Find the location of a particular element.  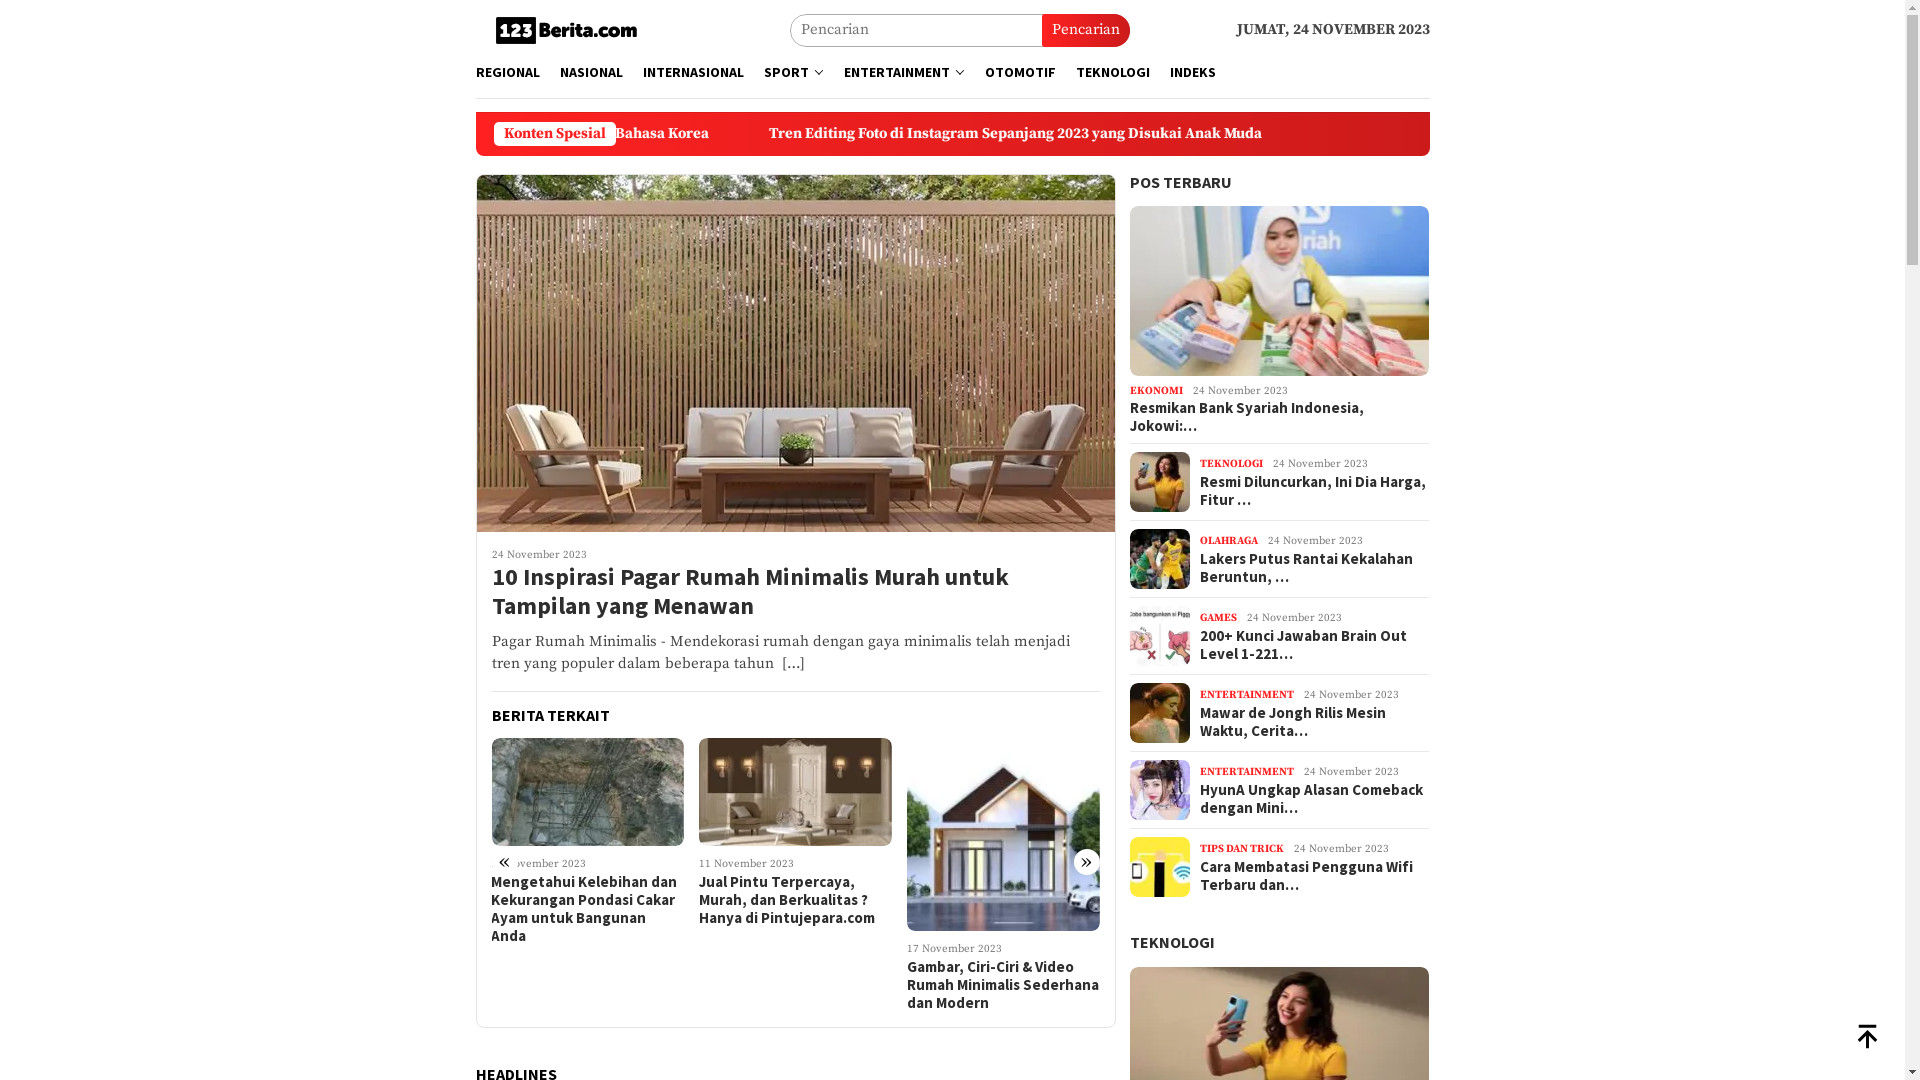

TIPS DAN TRICK is located at coordinates (1242, 849).